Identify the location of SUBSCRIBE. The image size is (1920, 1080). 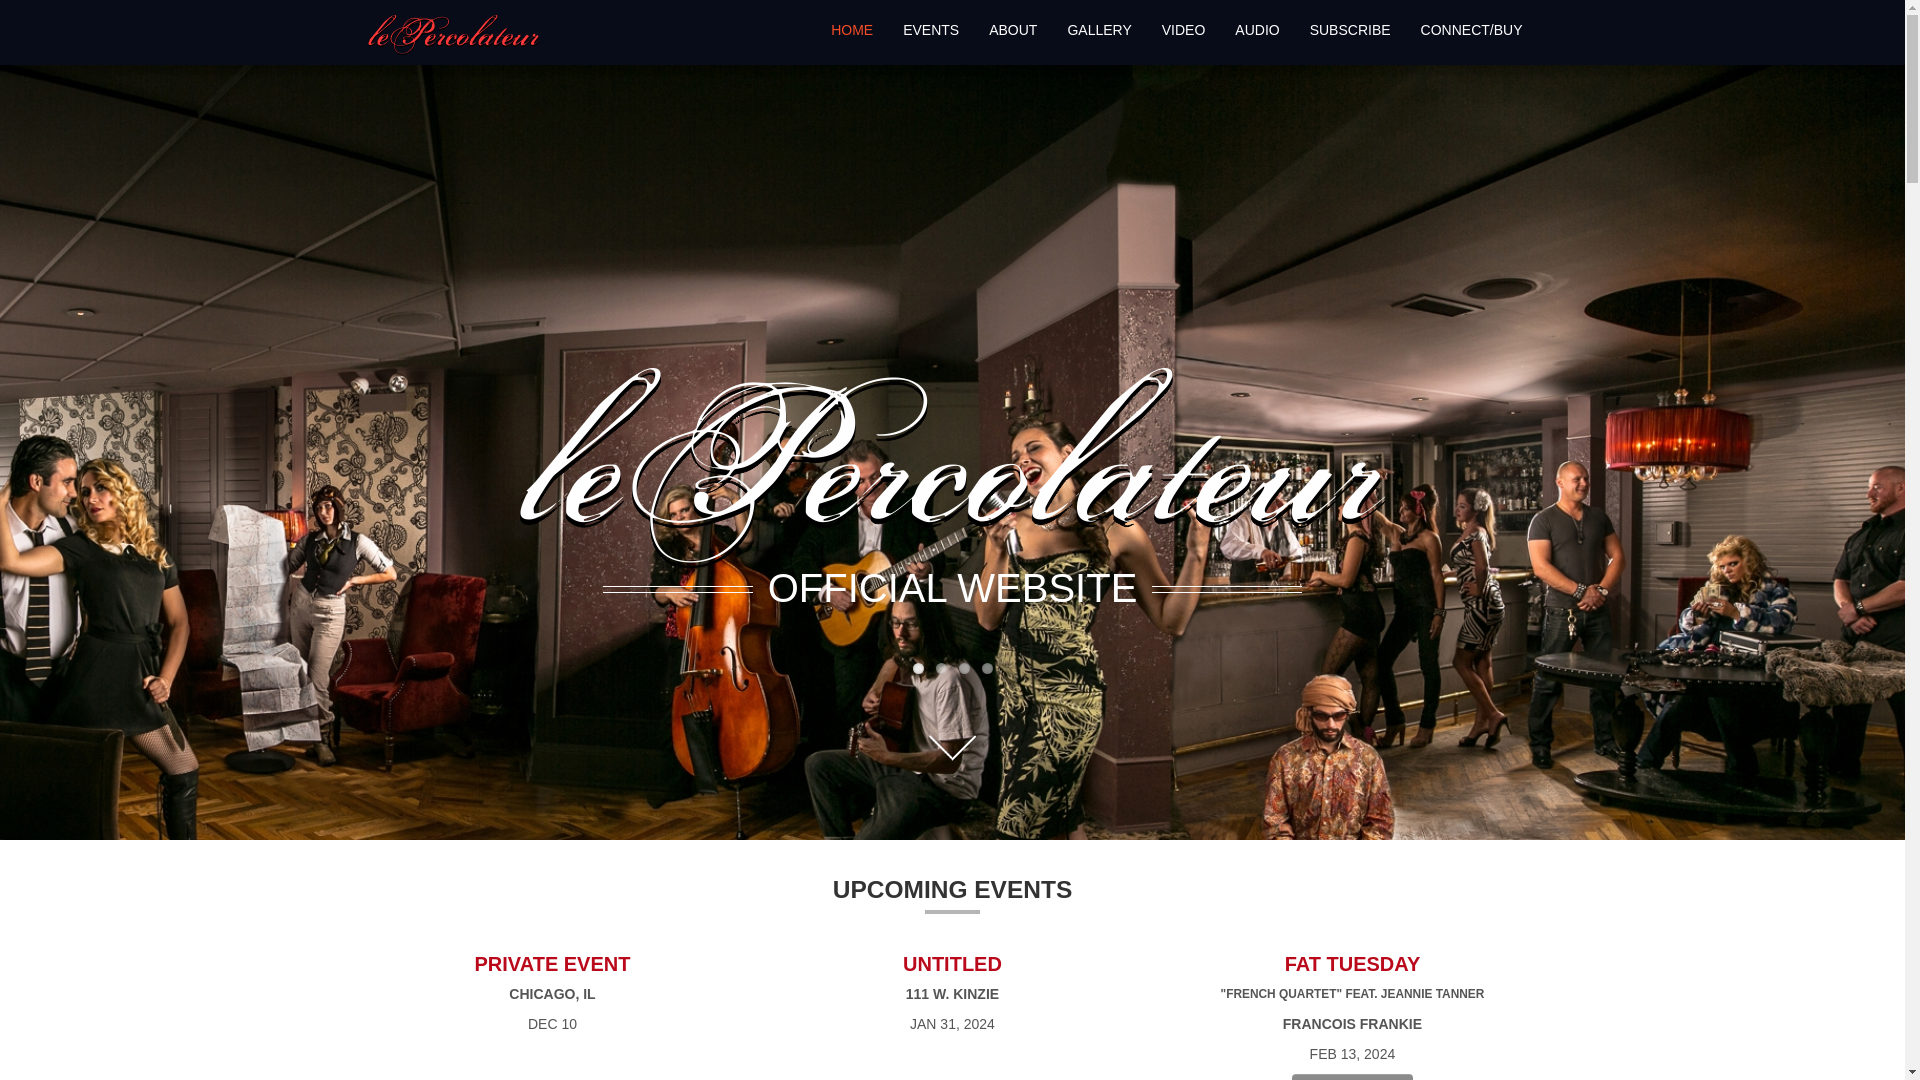
(1350, 29).